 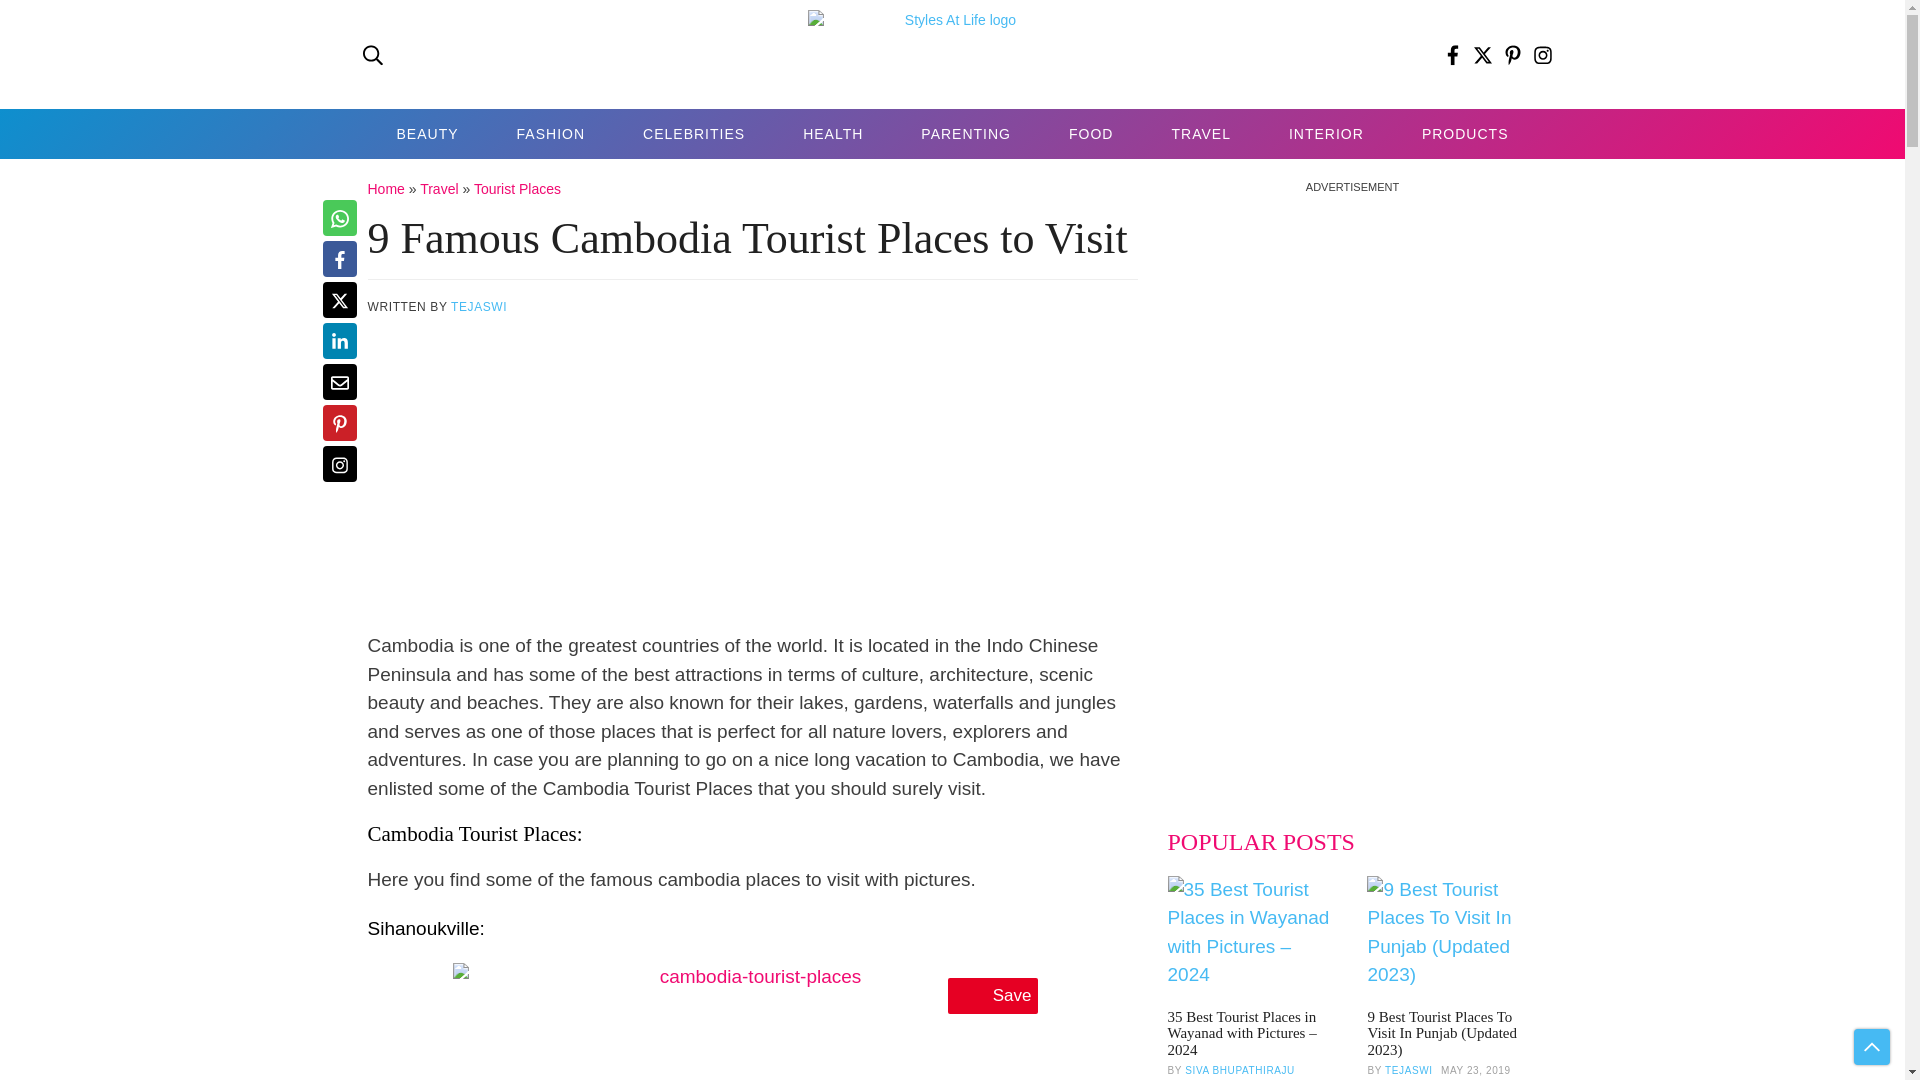 I want to click on Pin on Pinterest, so click(x=338, y=422).